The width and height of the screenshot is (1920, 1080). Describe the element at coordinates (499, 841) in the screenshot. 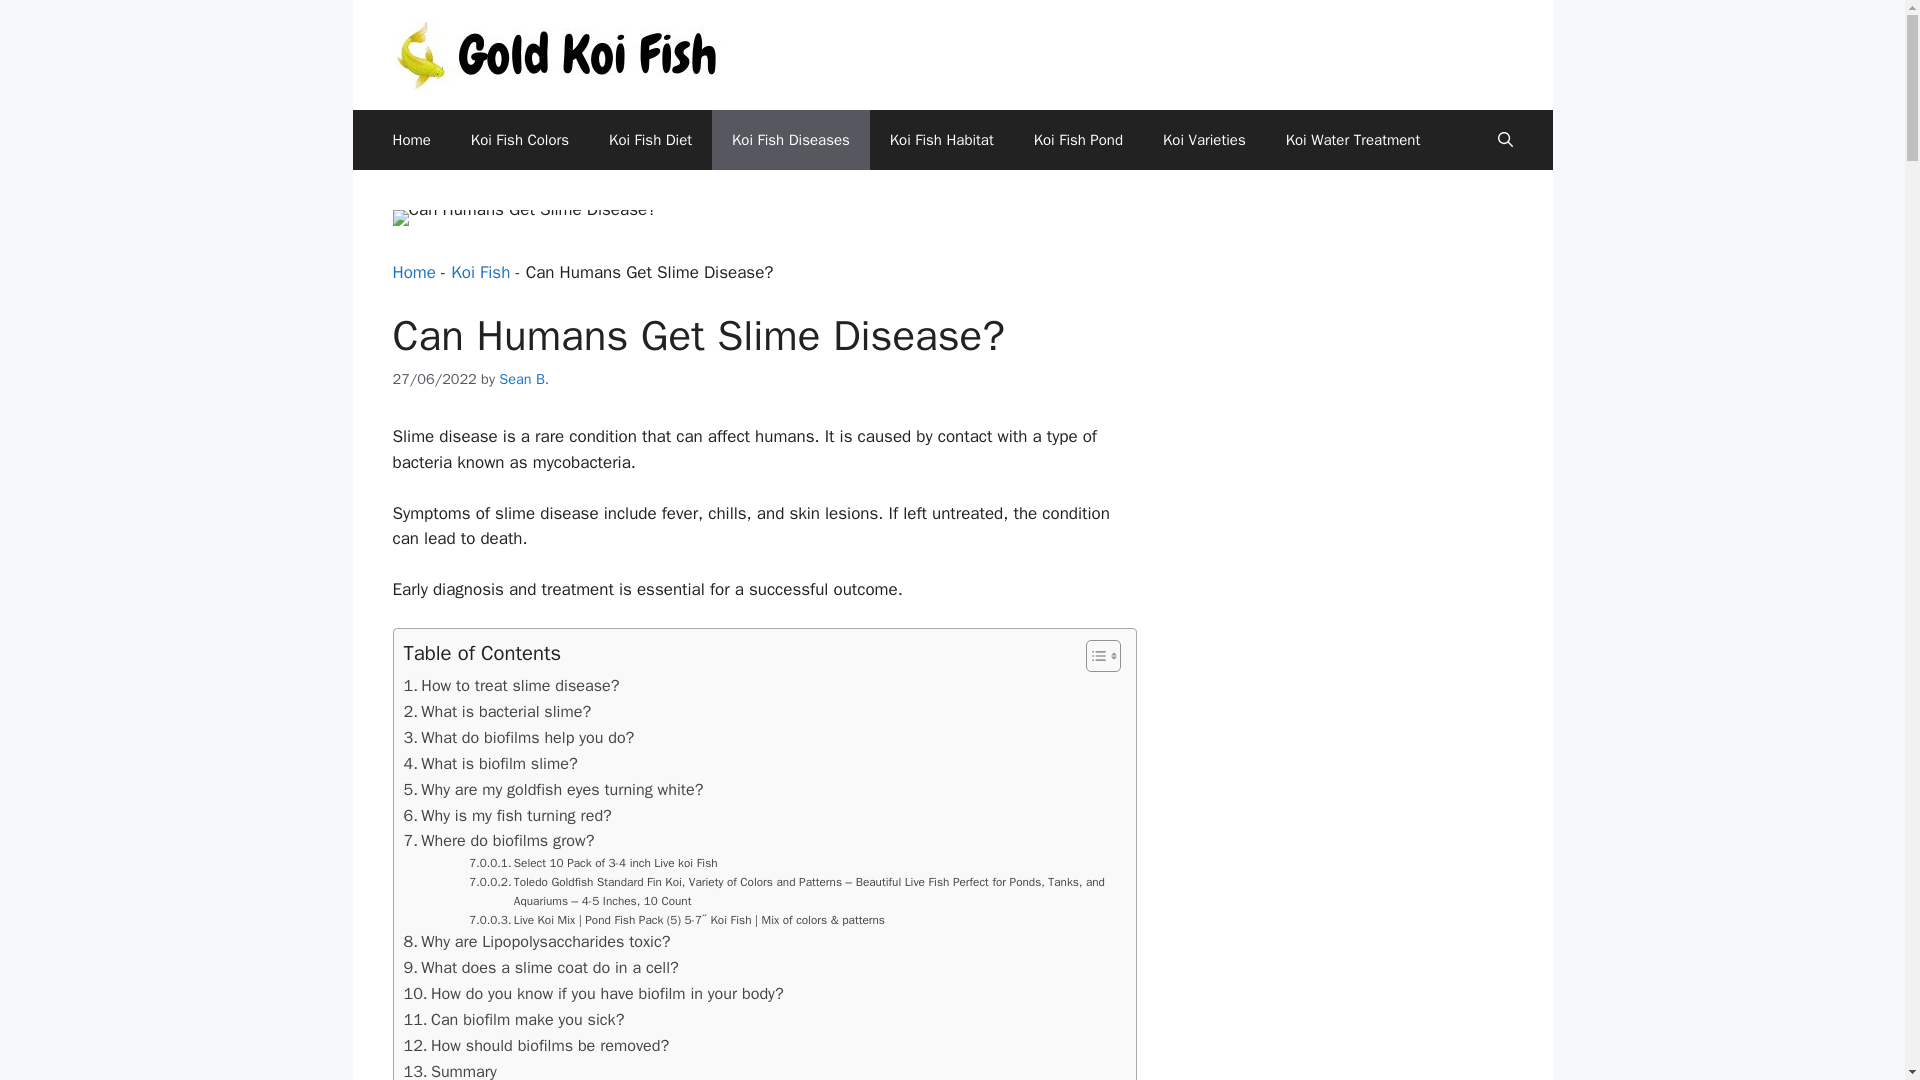

I see `Where do biofilms grow?` at that location.